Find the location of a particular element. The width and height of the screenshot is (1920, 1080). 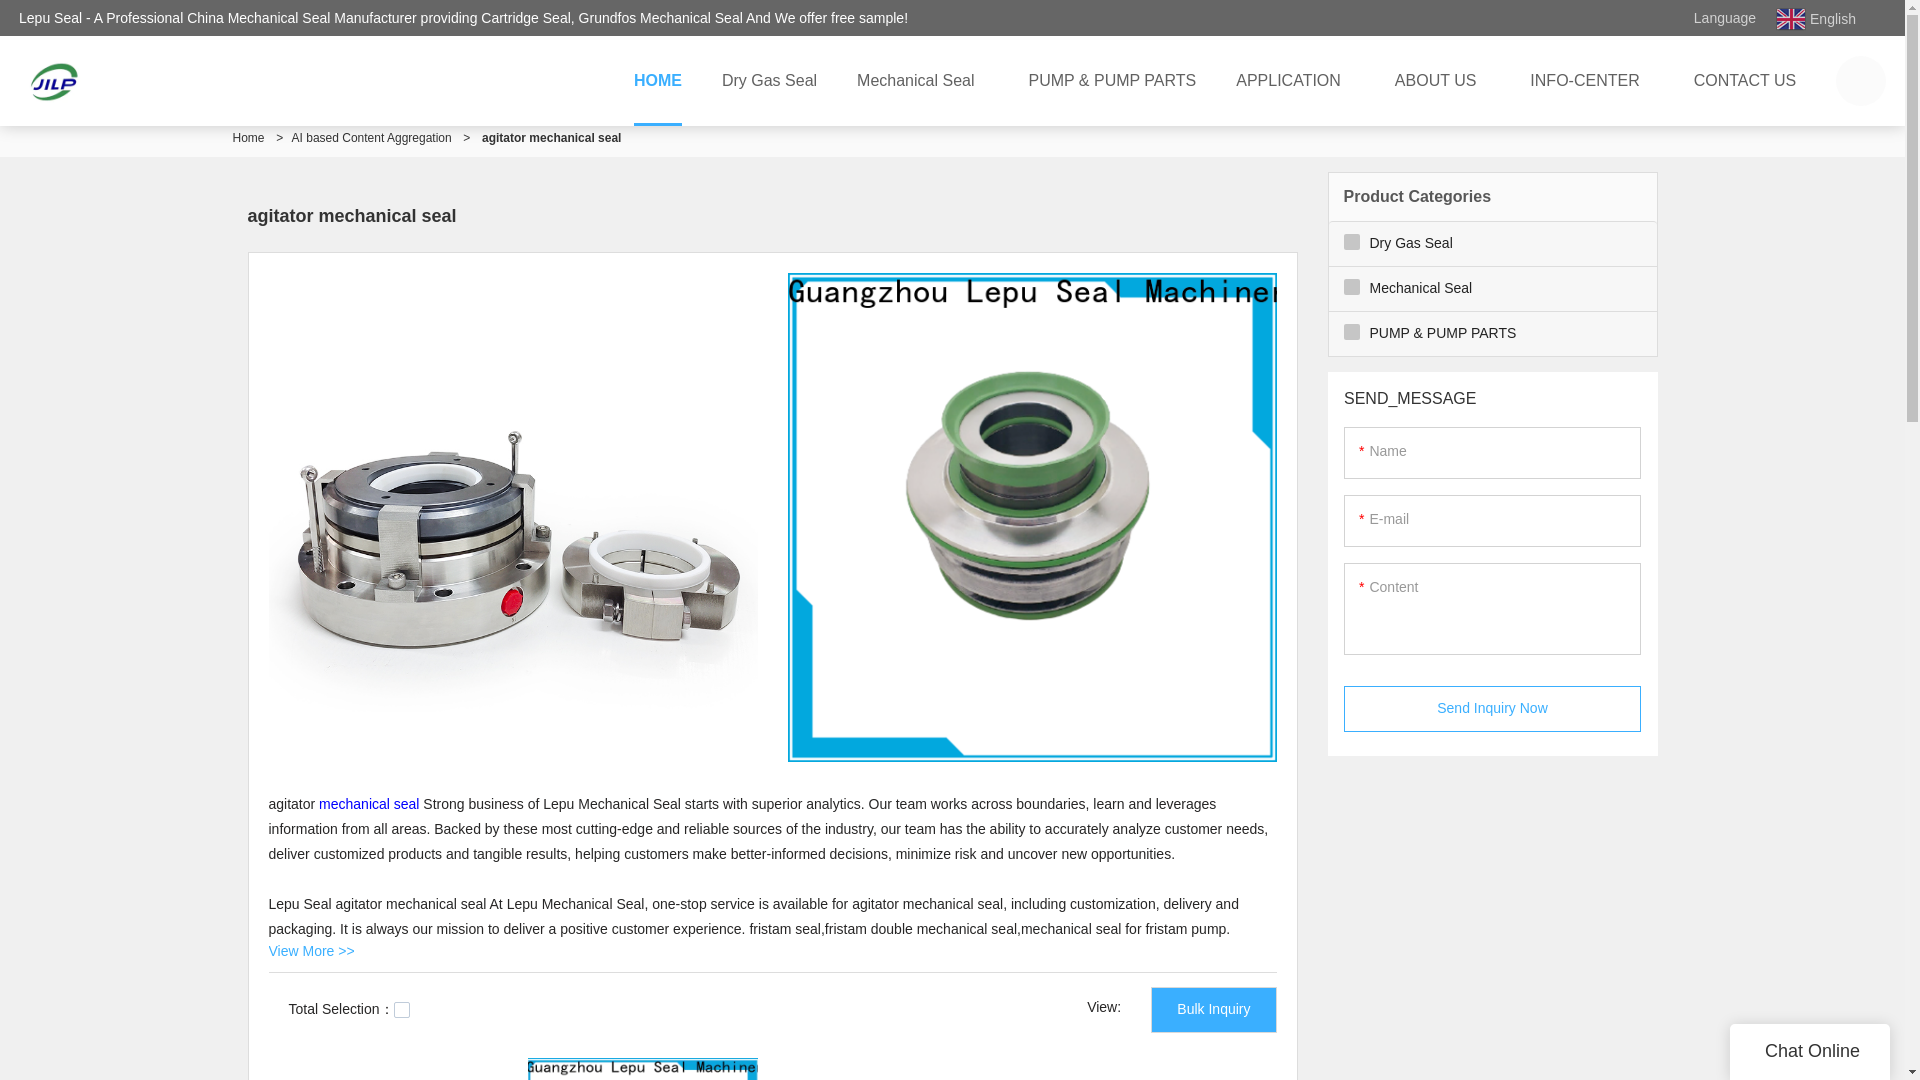

Mechanical Seal is located at coordinates (922, 80).